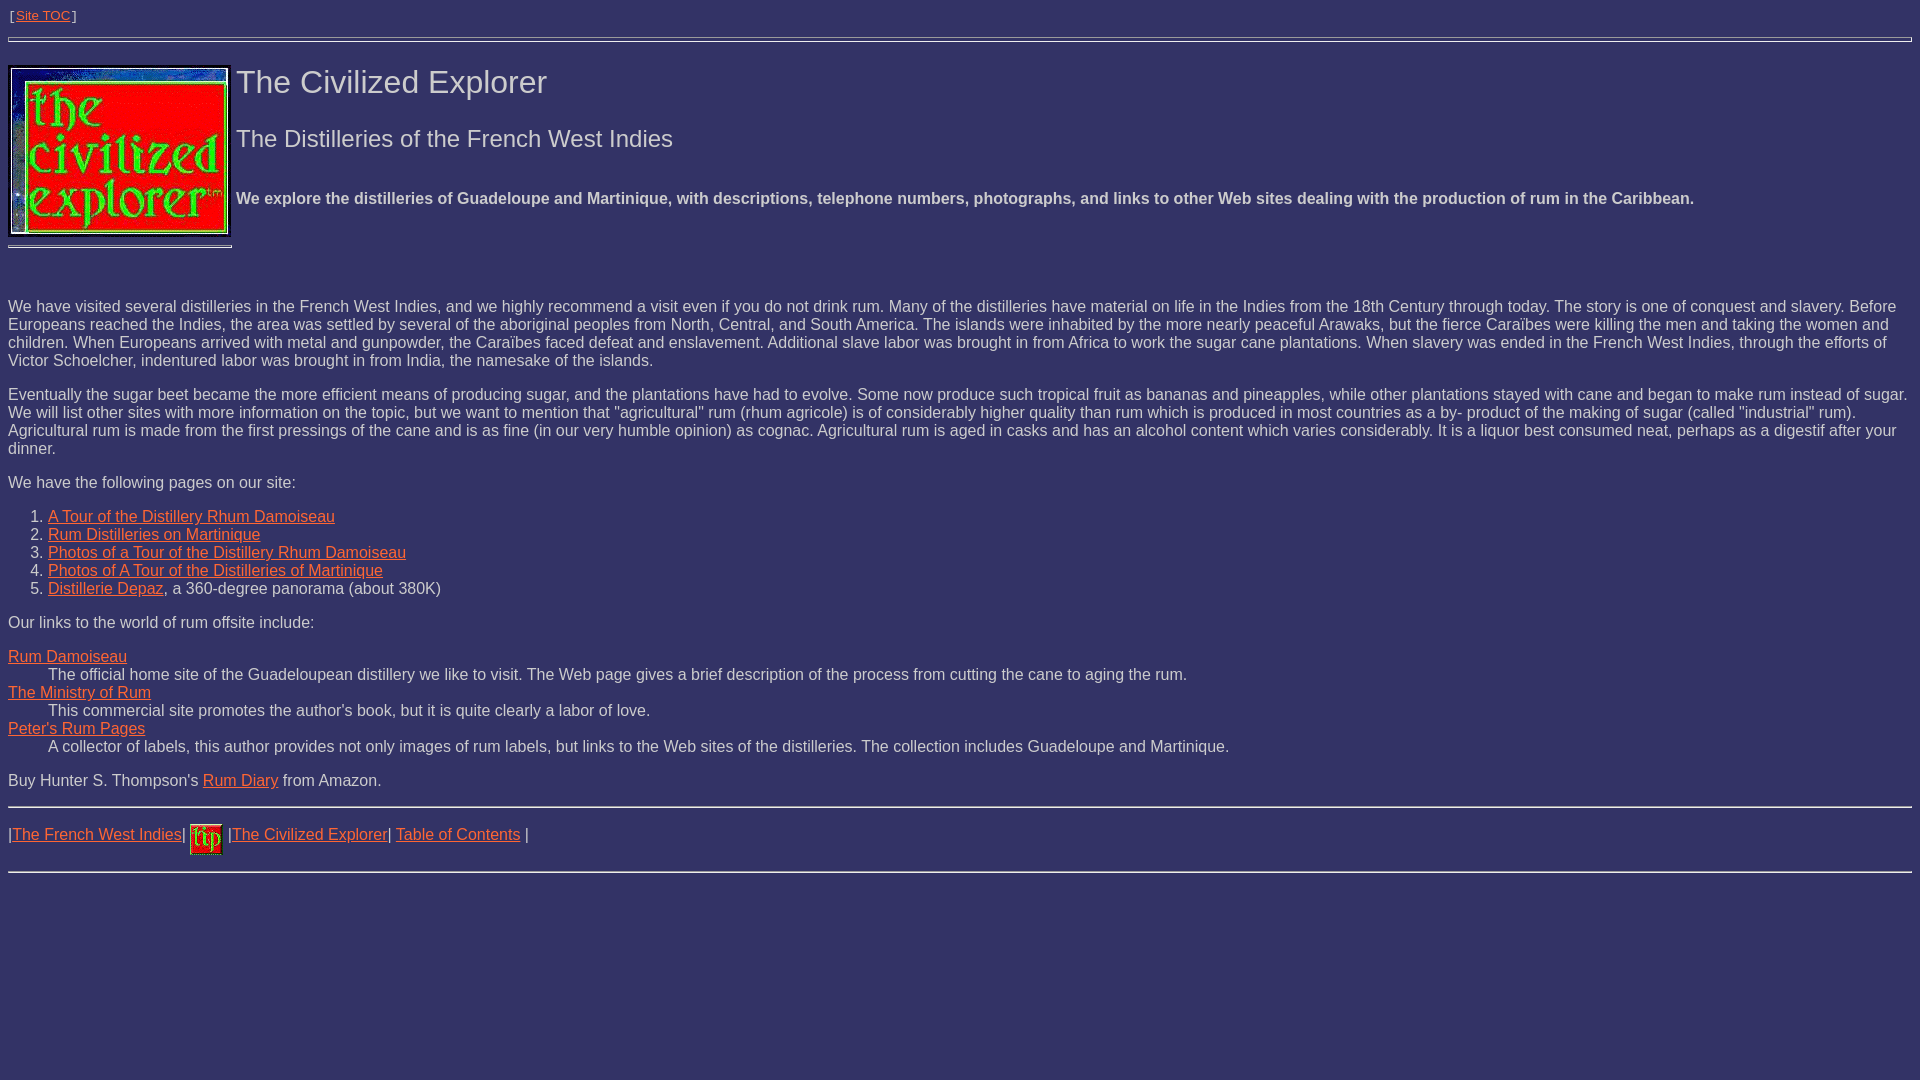 The width and height of the screenshot is (1920, 1080). I want to click on A Tour of the Distillery Rhum Damoiseau, so click(191, 516).